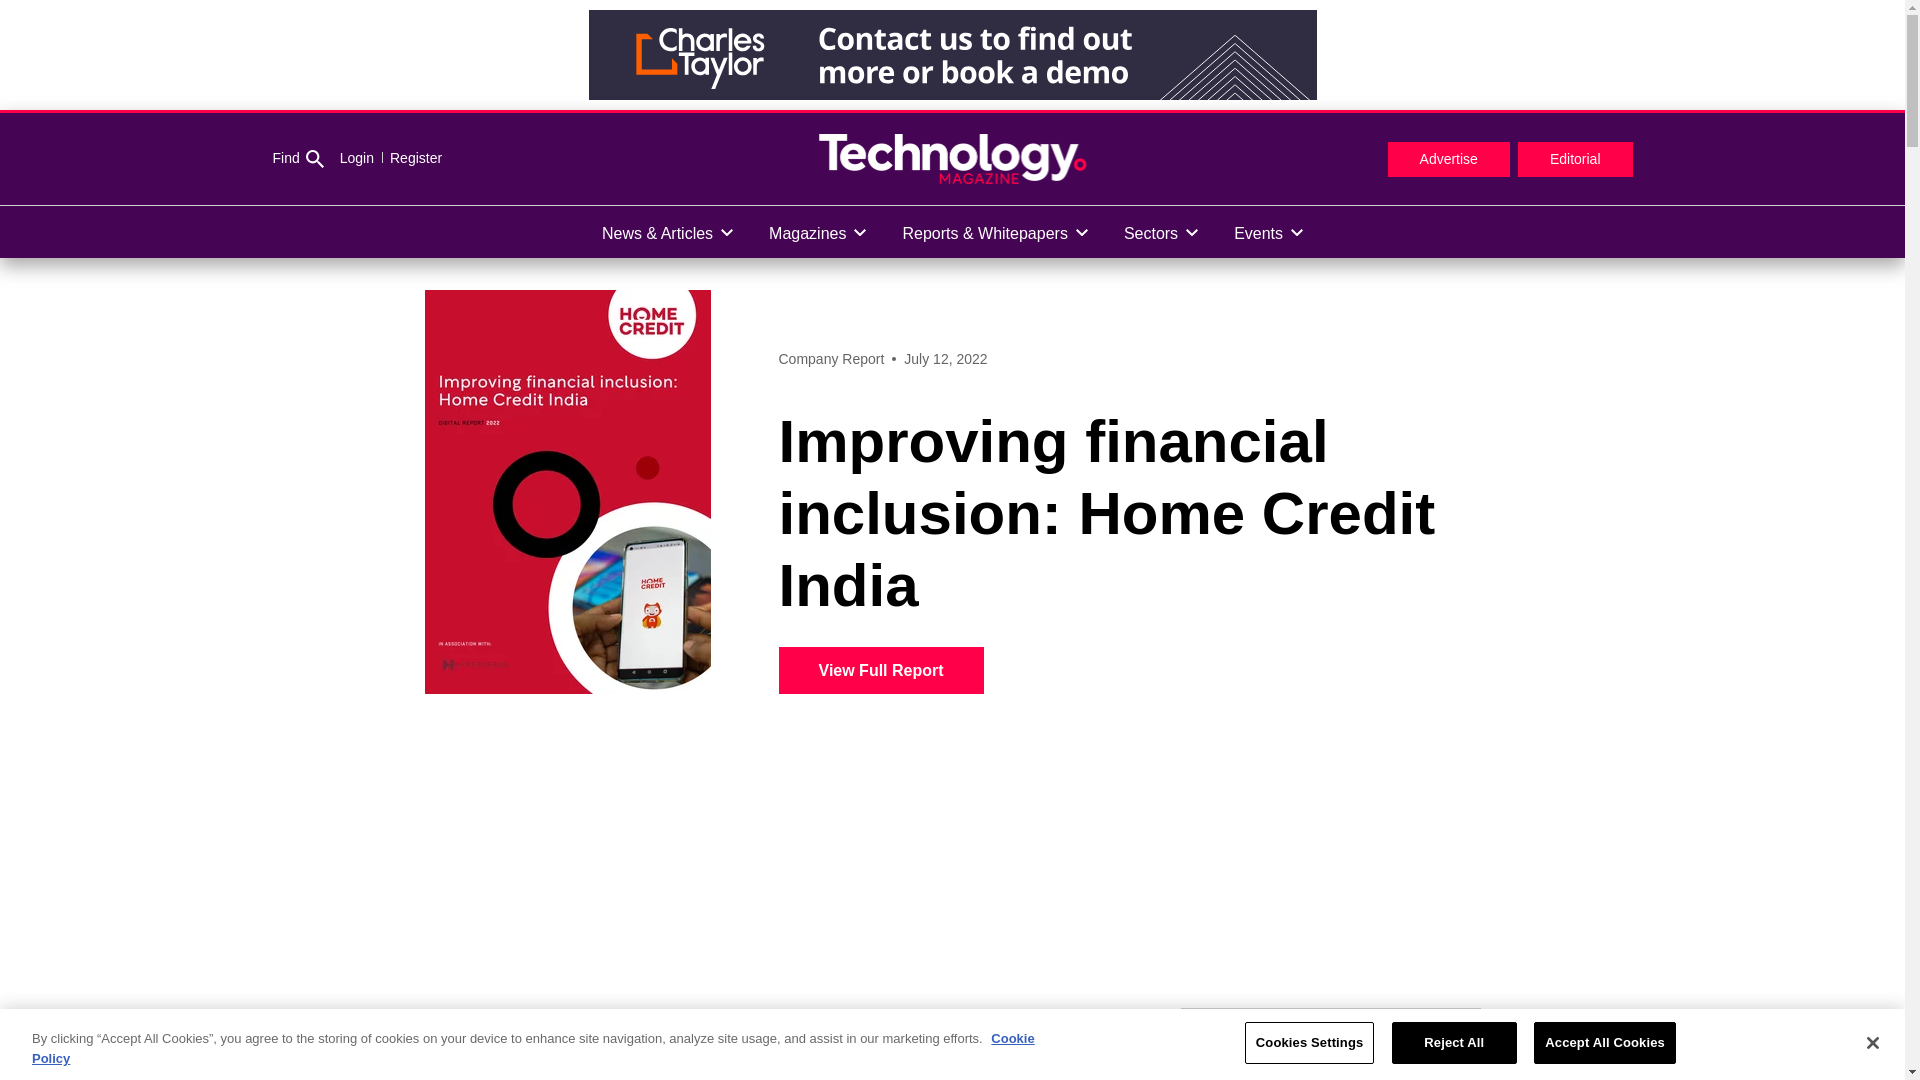 This screenshot has height=1080, width=1920. I want to click on Sectors, so click(1160, 232).